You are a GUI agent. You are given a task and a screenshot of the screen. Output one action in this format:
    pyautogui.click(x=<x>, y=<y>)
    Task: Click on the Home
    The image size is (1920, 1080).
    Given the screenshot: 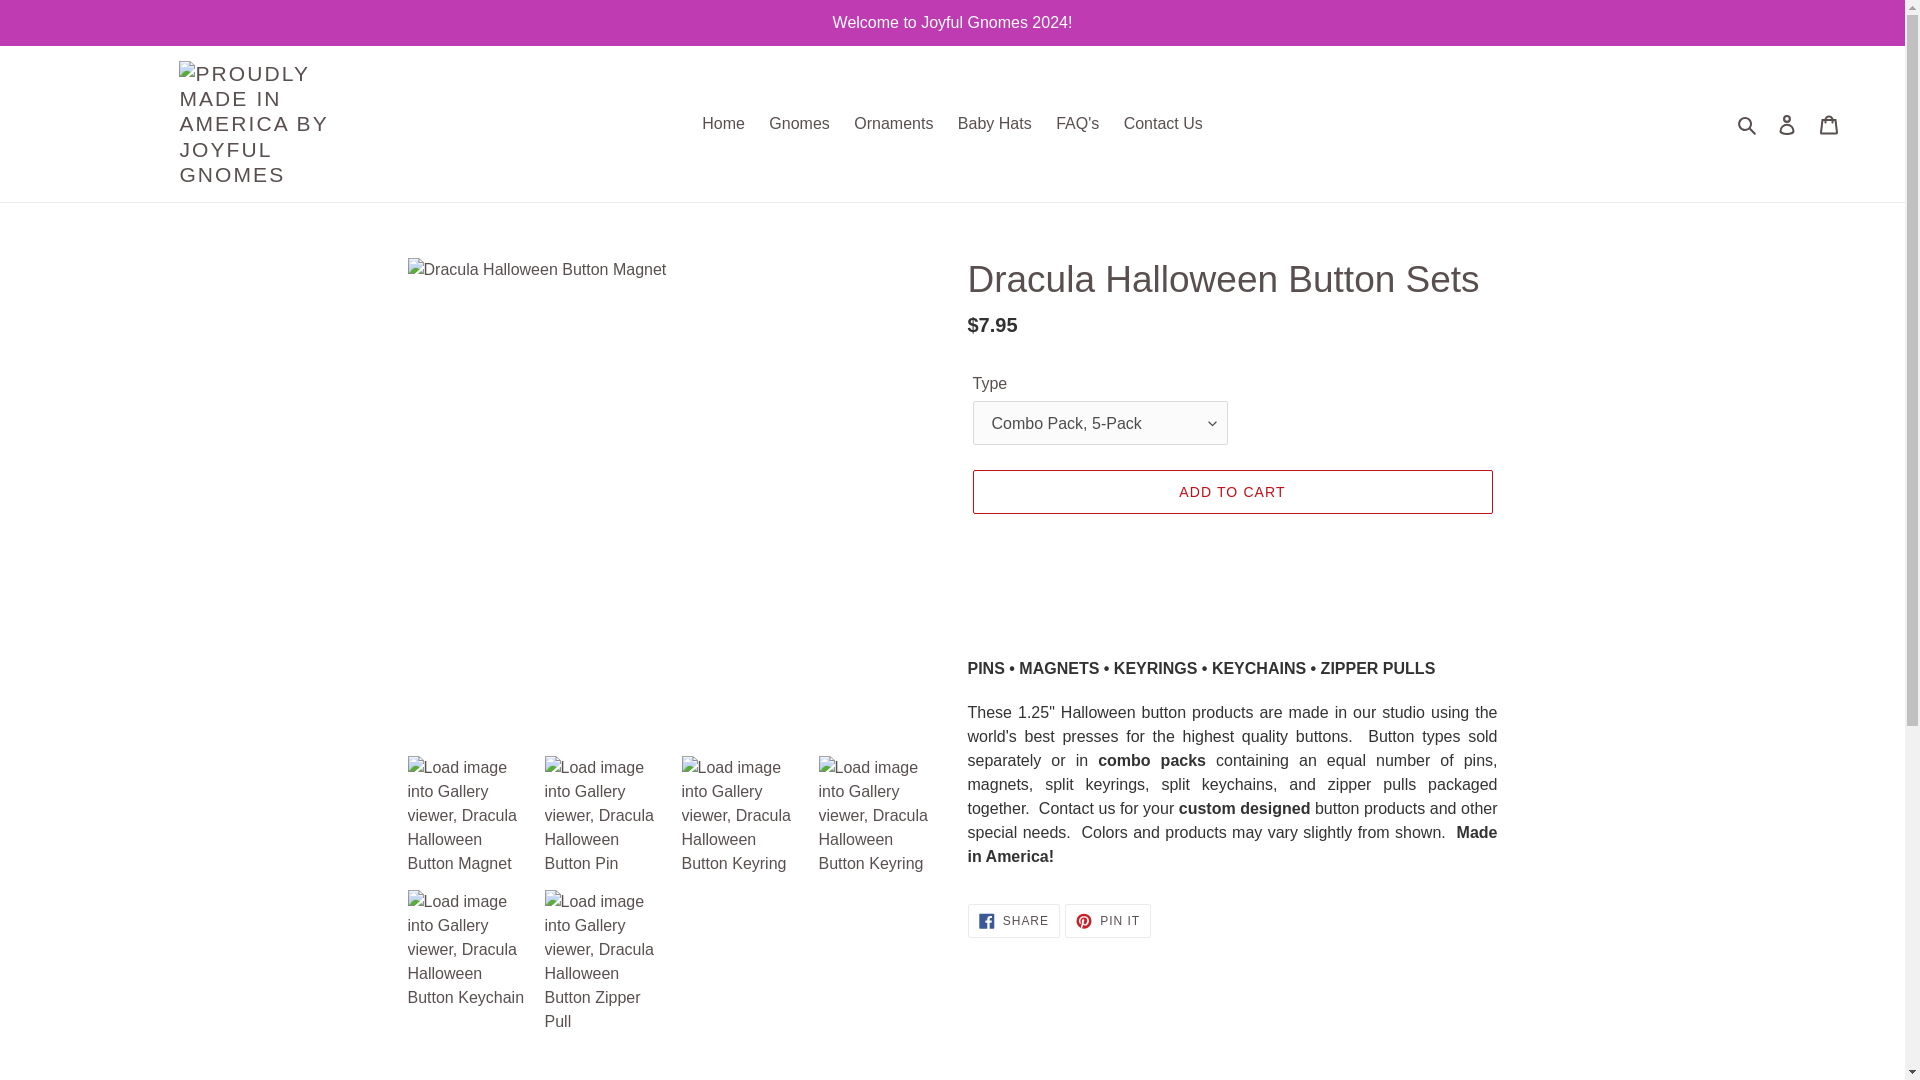 What is the action you would take?
    pyautogui.click(x=722, y=124)
    